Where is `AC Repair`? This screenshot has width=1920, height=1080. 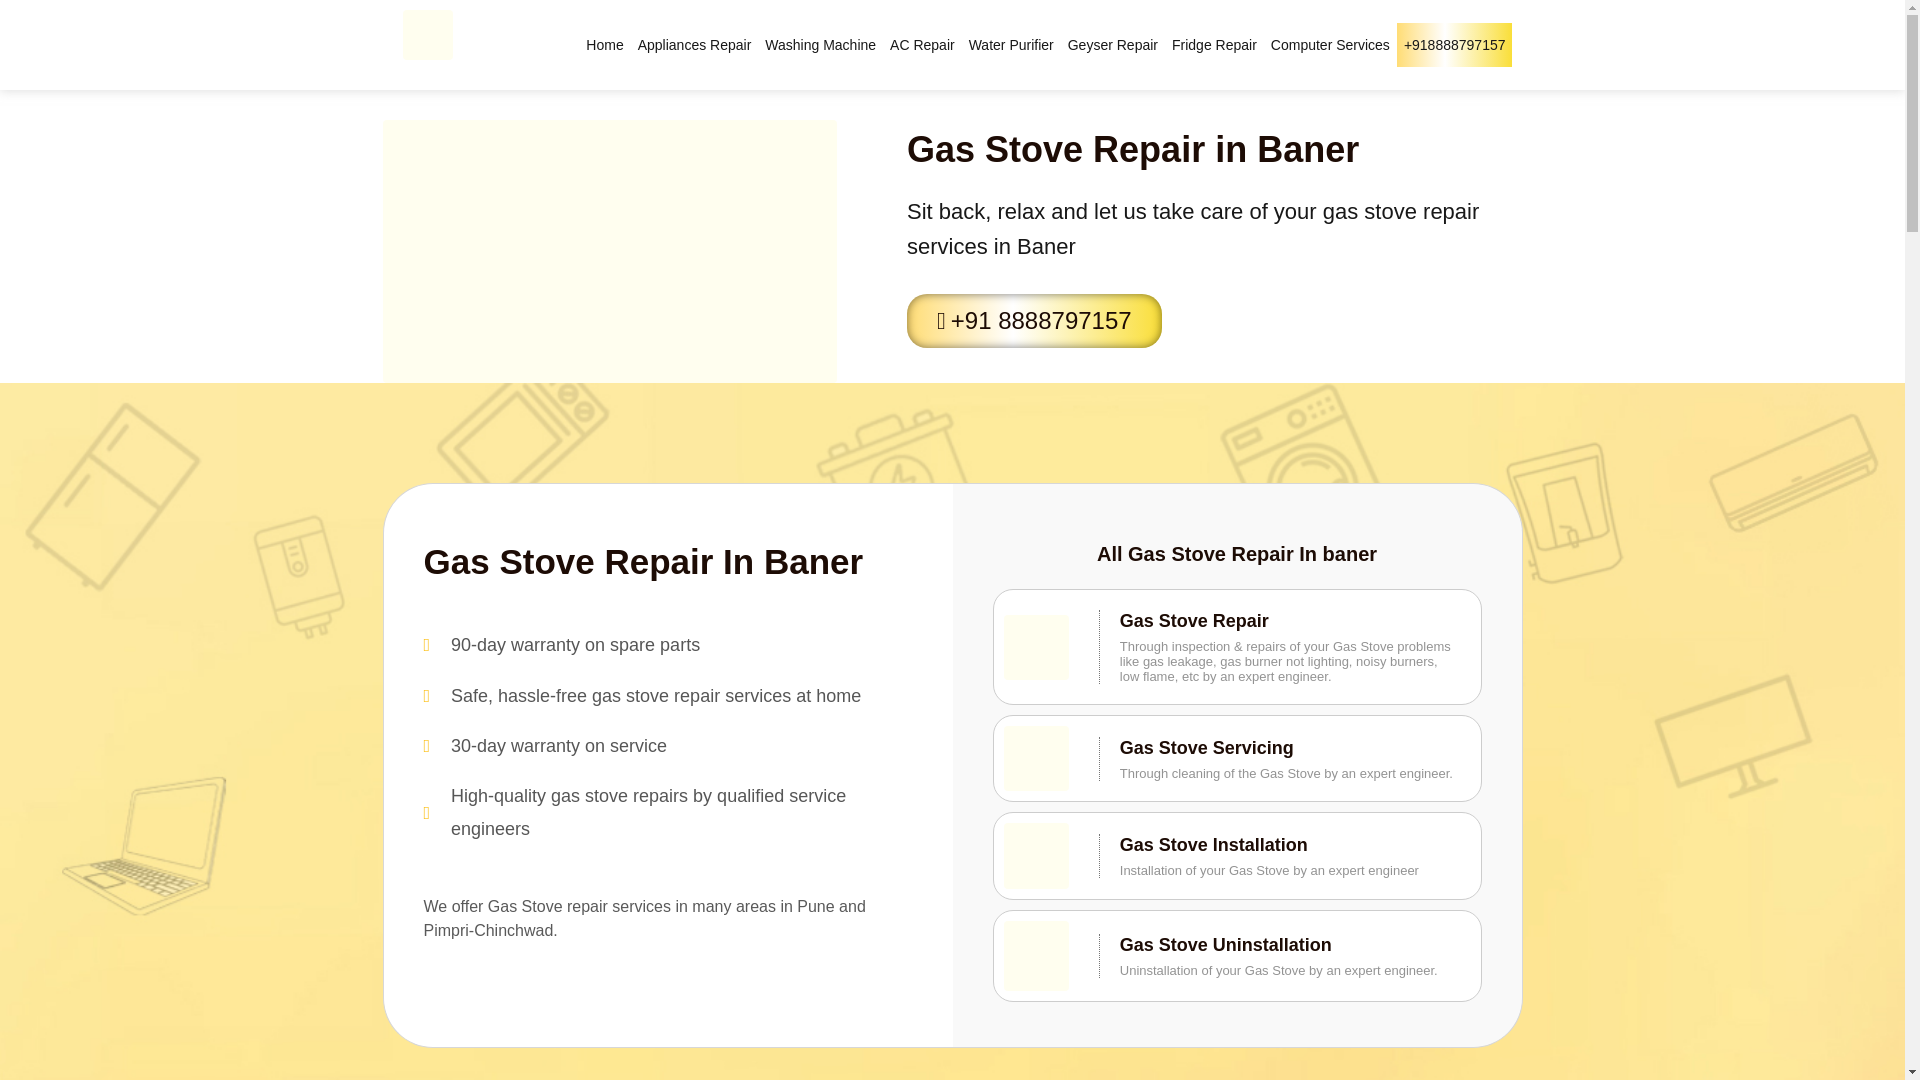 AC Repair is located at coordinates (922, 44).